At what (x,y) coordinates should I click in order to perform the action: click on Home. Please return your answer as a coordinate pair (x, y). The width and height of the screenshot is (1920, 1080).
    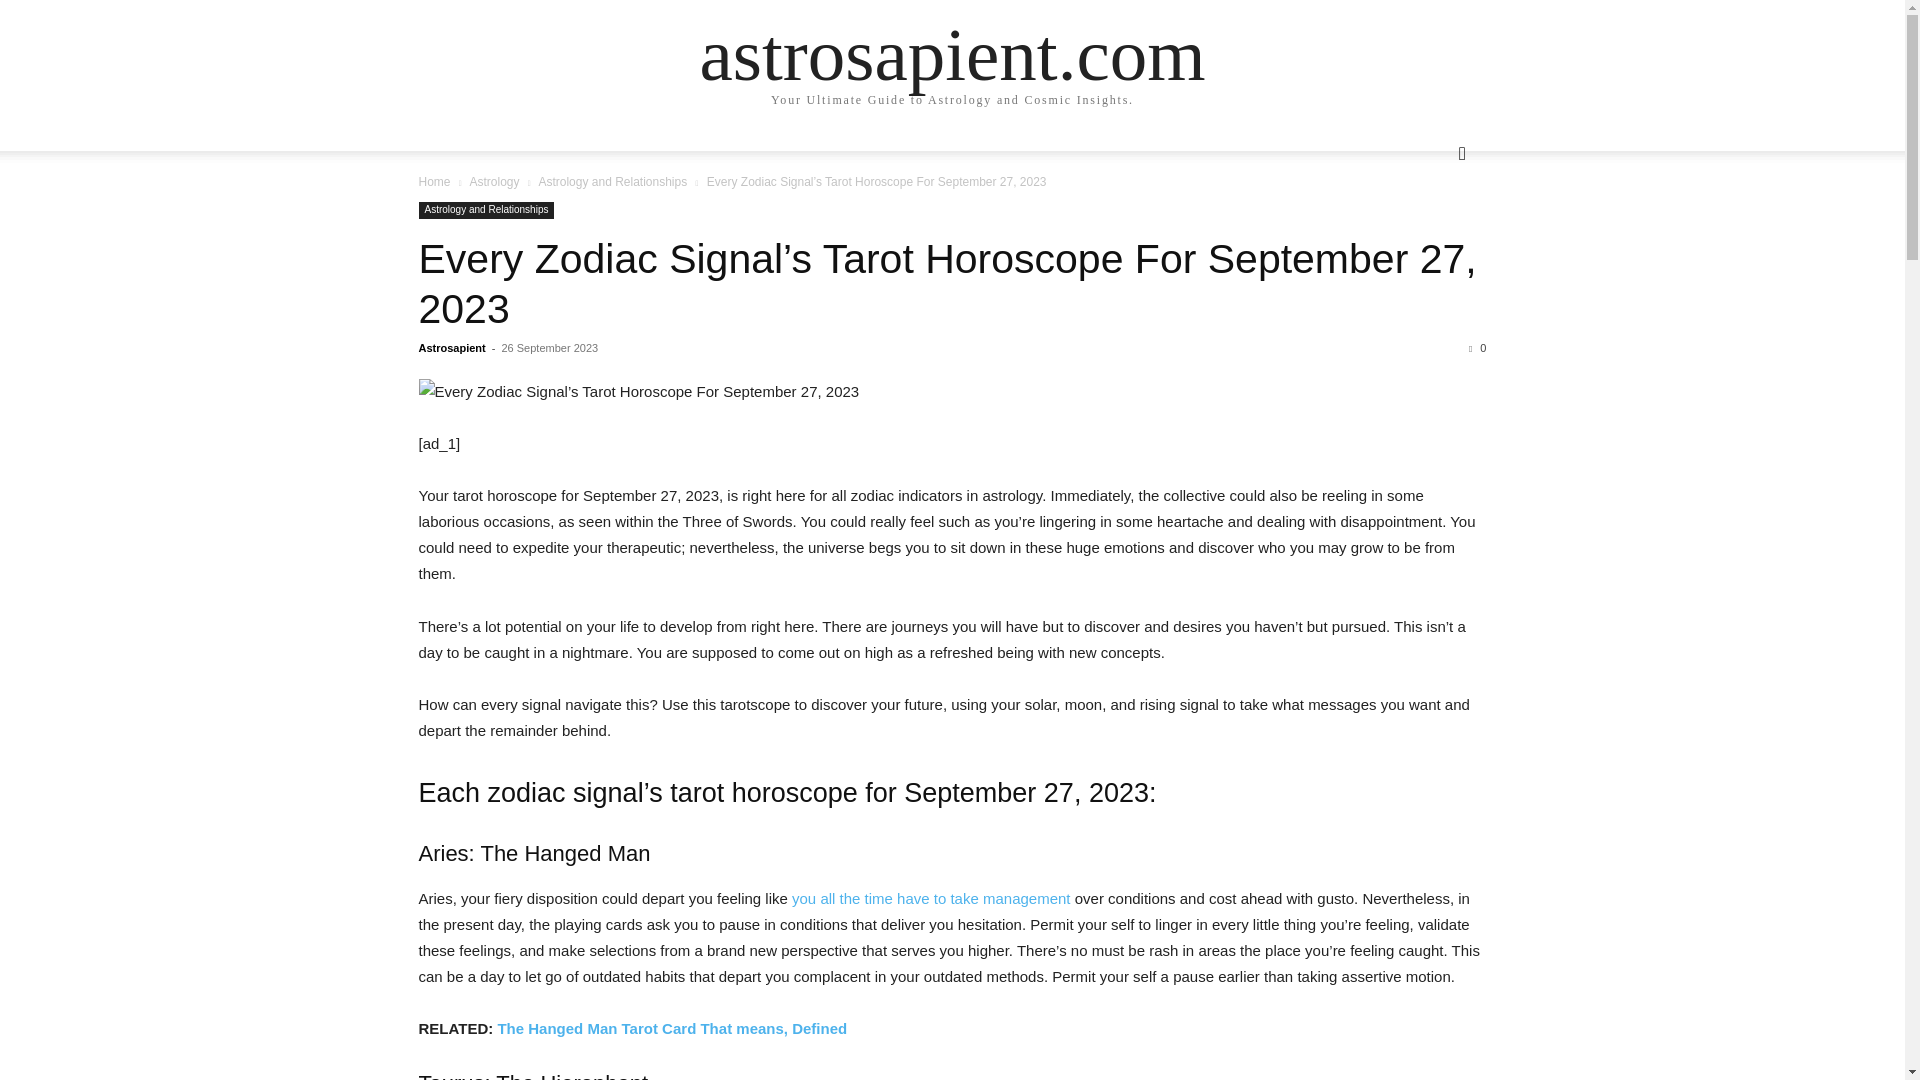
    Looking at the image, I should click on (434, 182).